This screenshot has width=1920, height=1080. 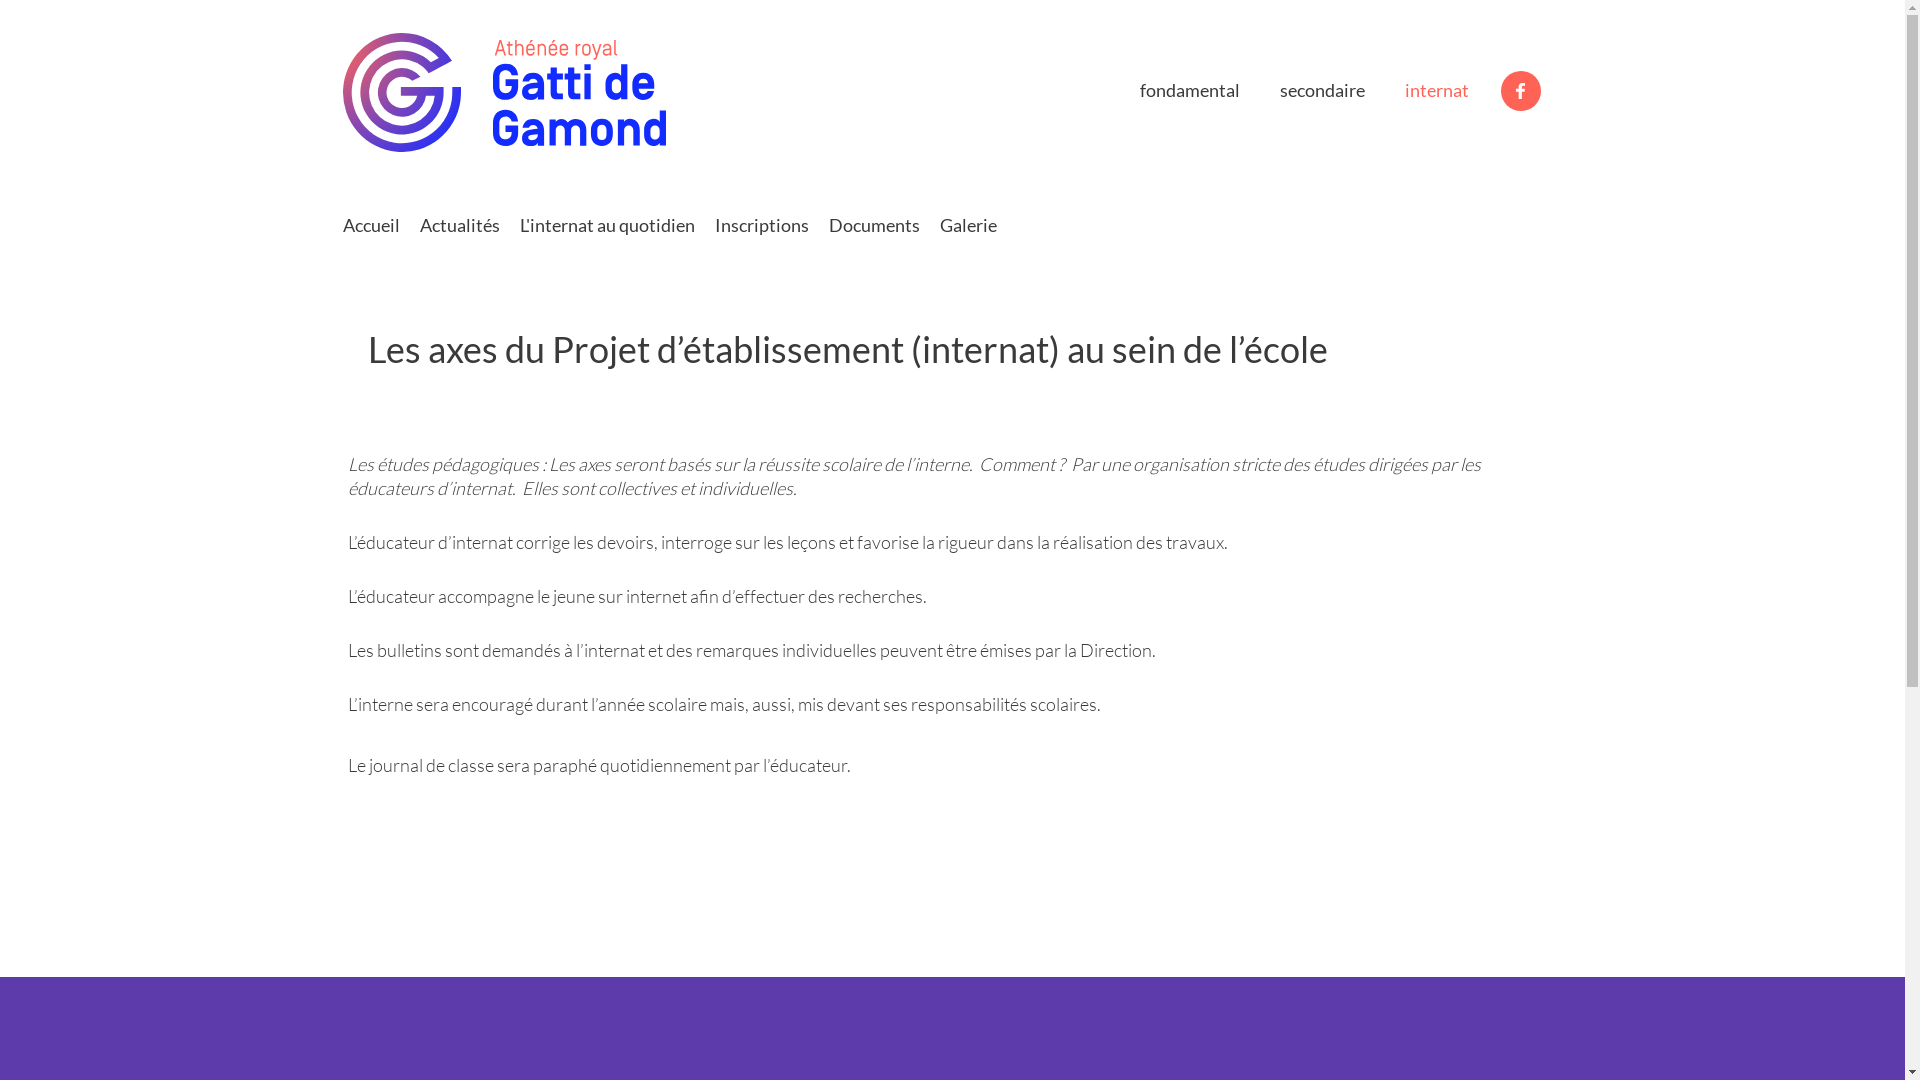 I want to click on Accueil, so click(x=366, y=236).